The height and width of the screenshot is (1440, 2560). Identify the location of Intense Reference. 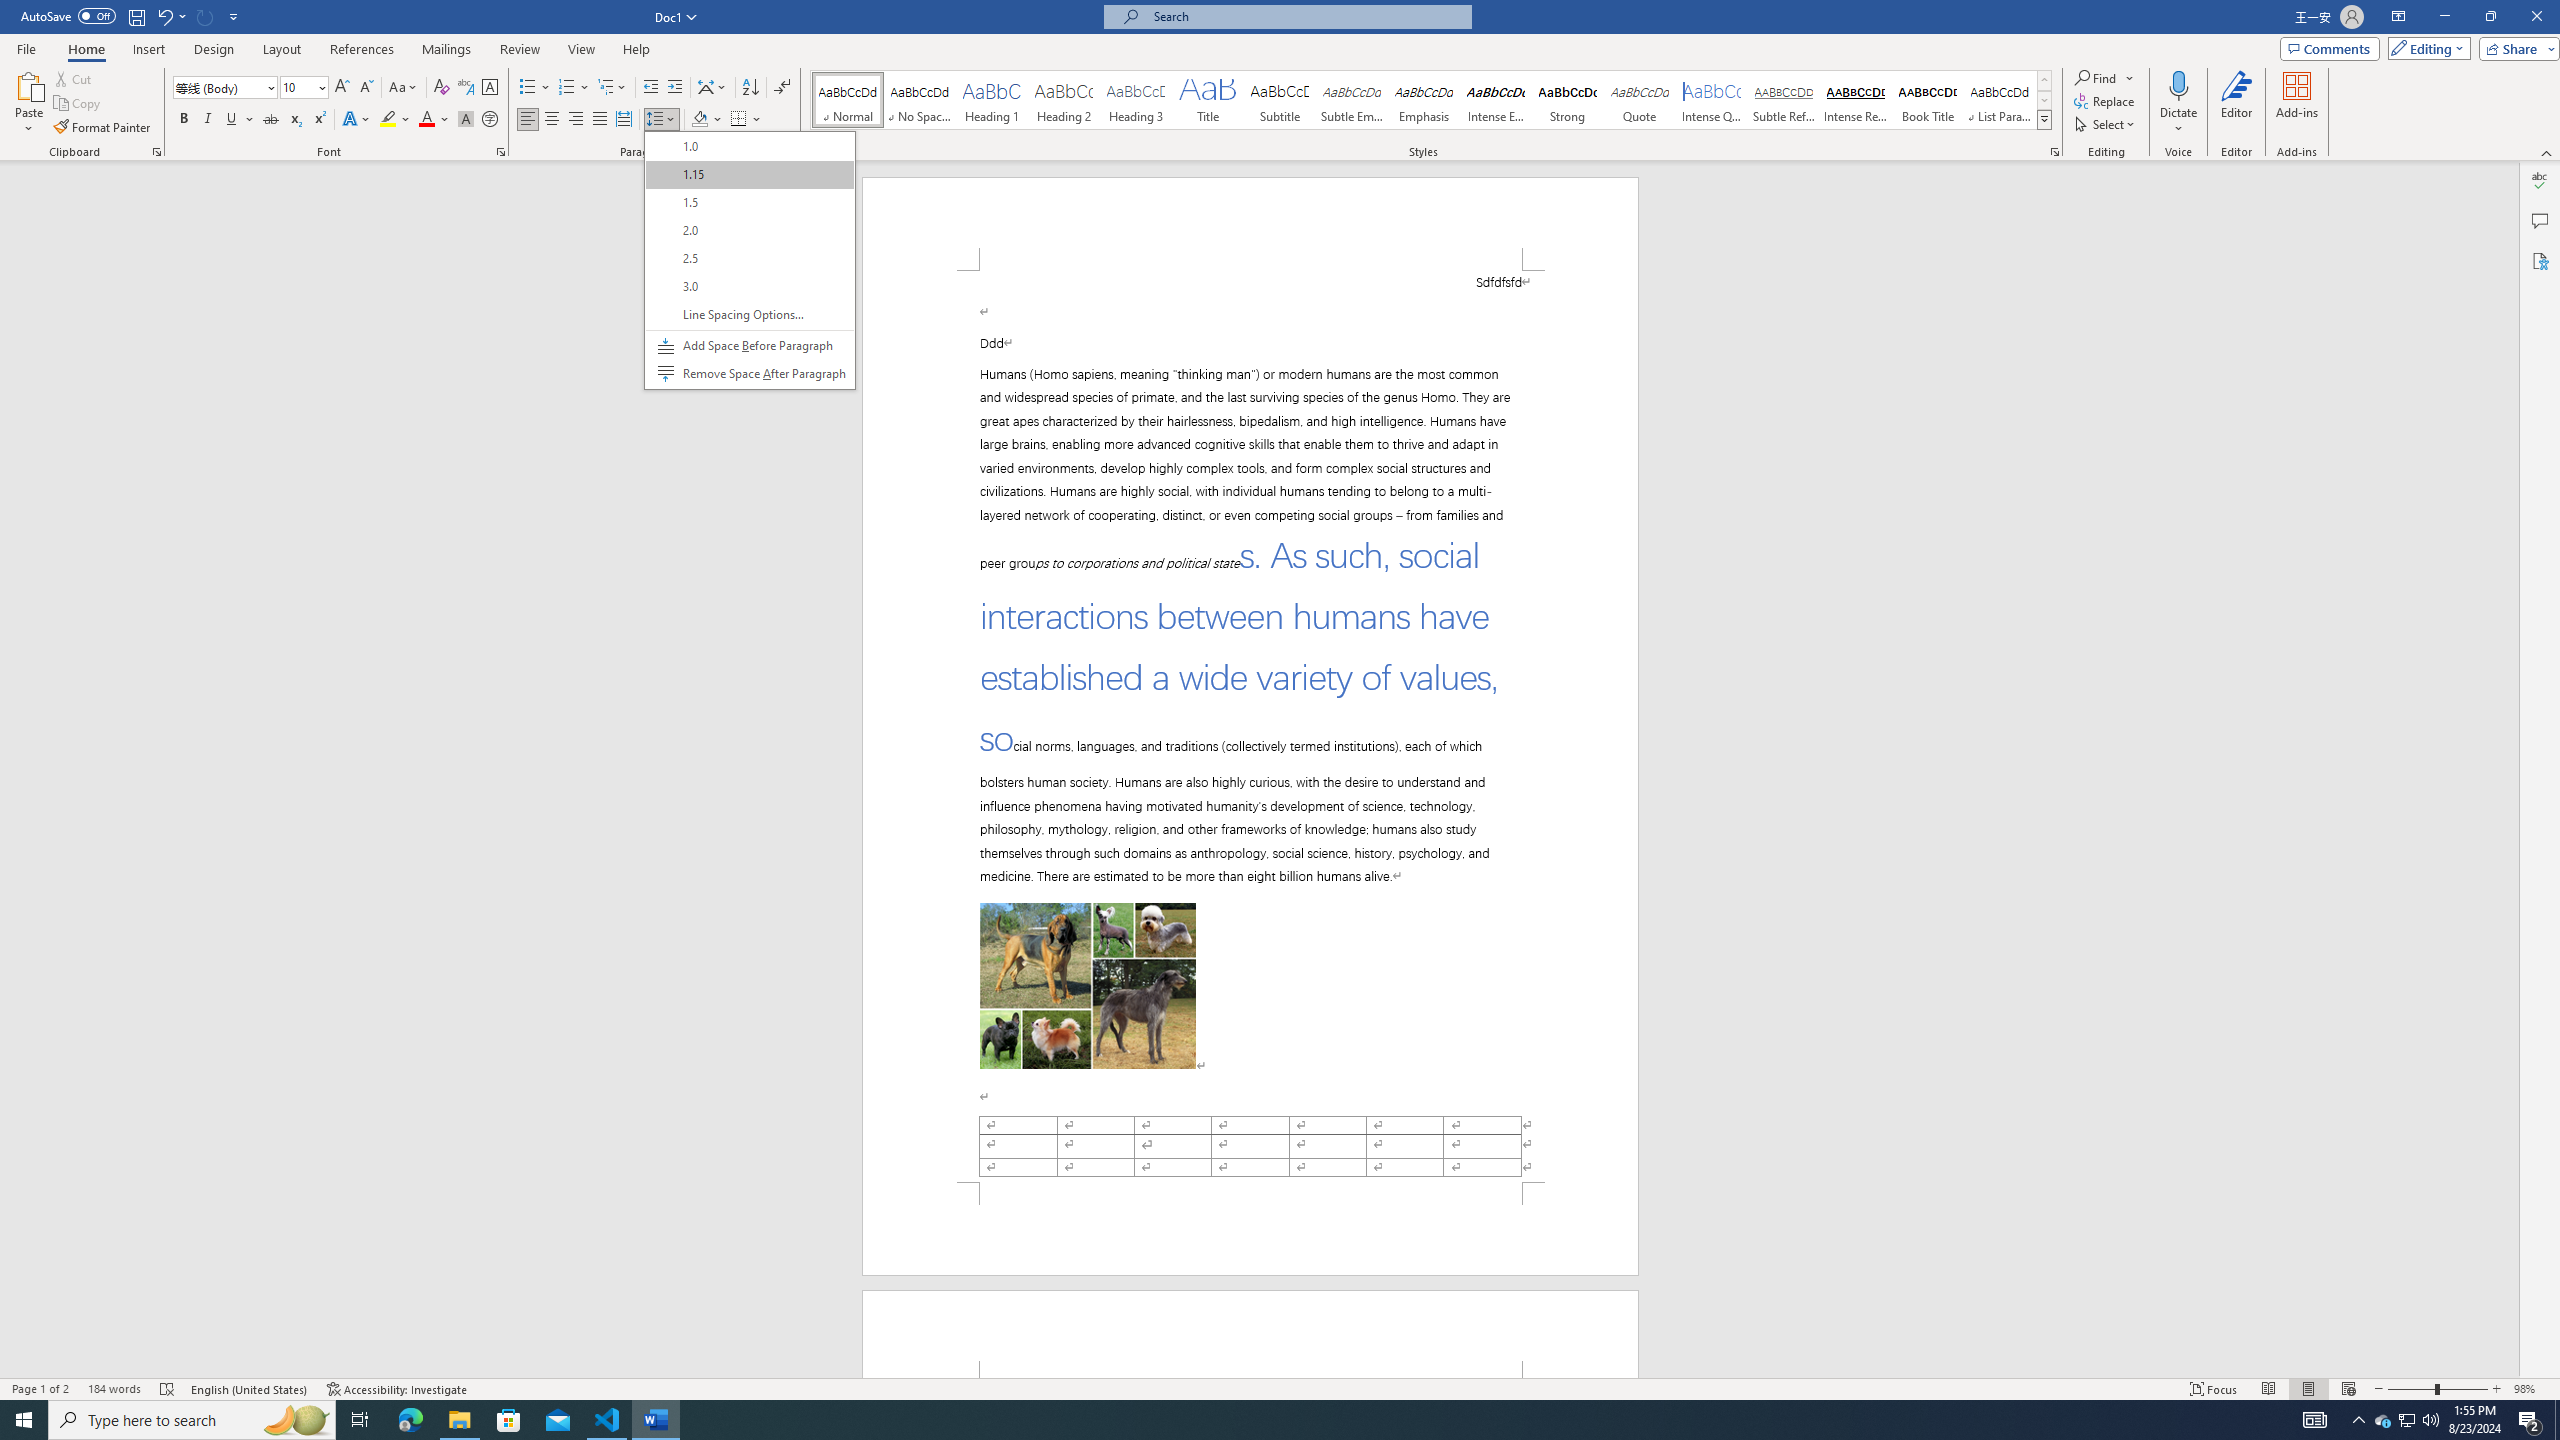
(1856, 100).